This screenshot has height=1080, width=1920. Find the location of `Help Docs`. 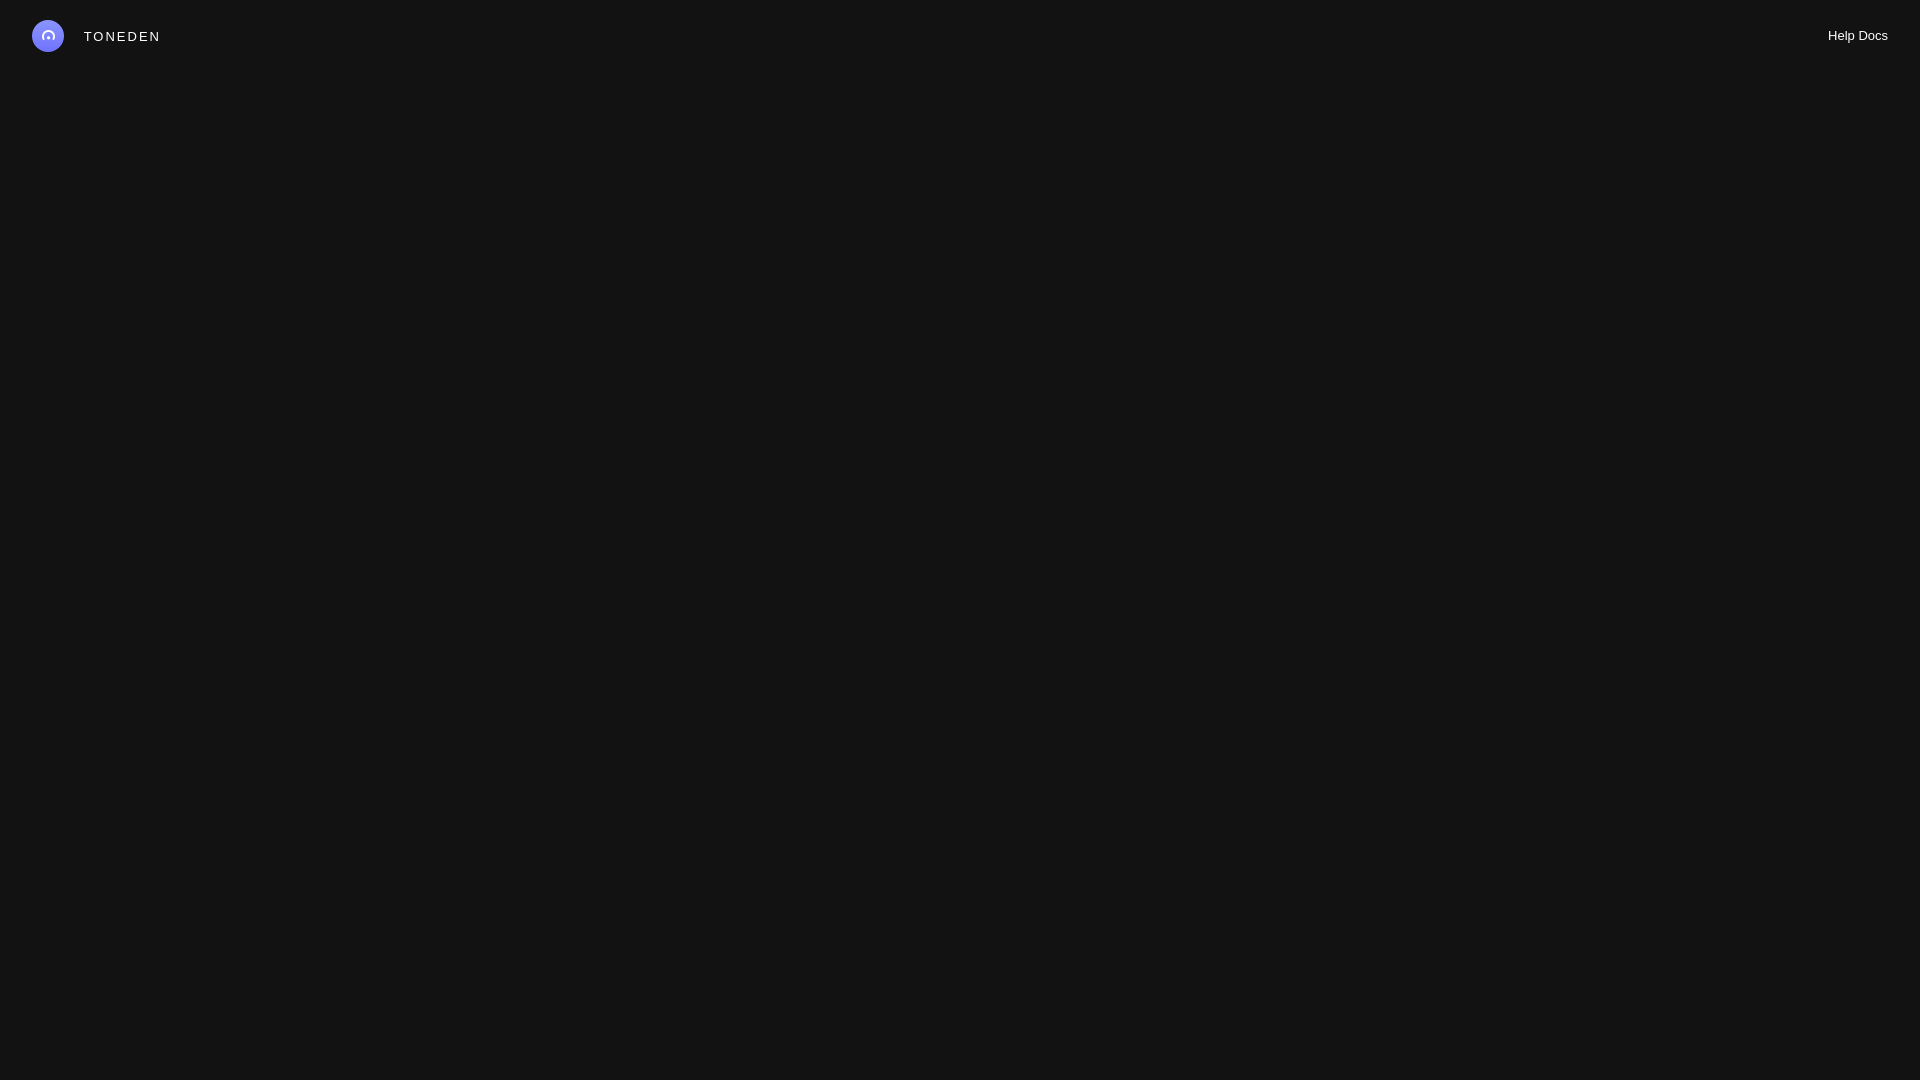

Help Docs is located at coordinates (1858, 36).